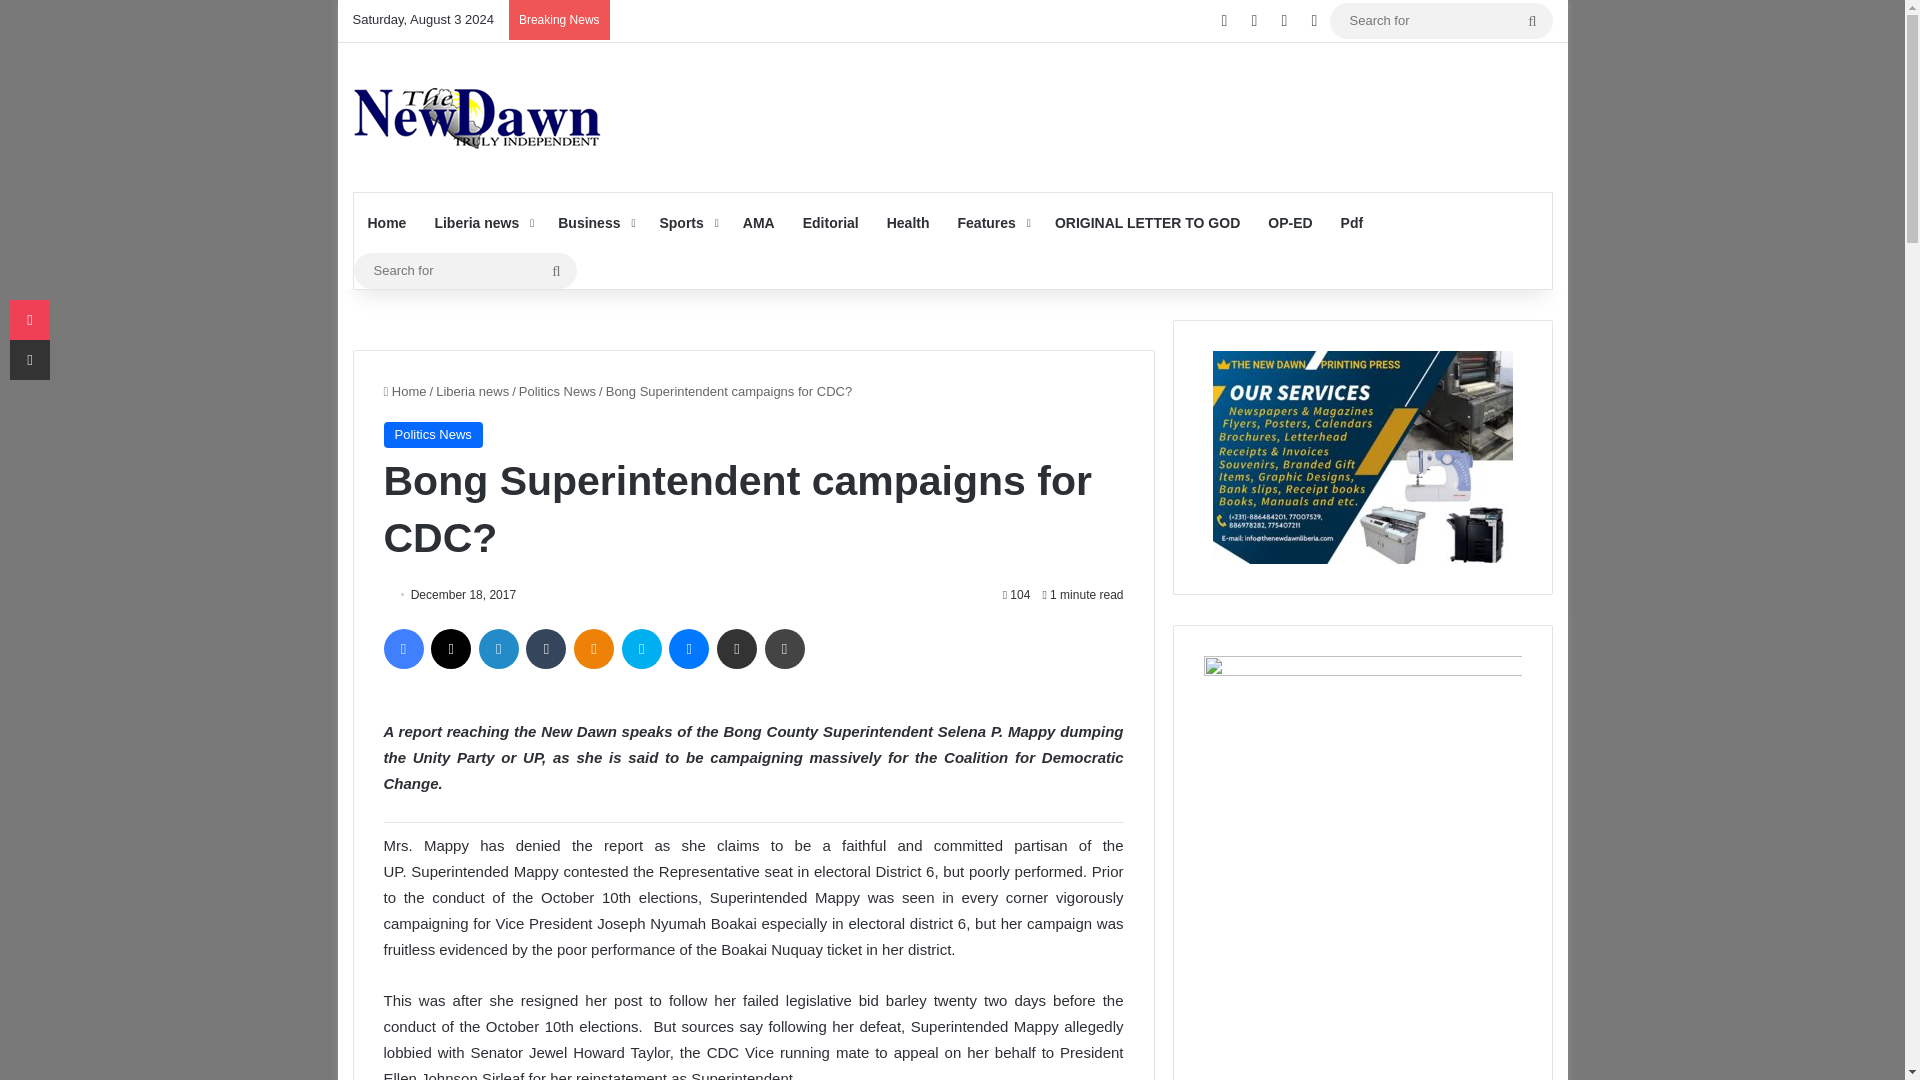  Describe the element at coordinates (686, 222) in the screenshot. I see `Sports` at that location.